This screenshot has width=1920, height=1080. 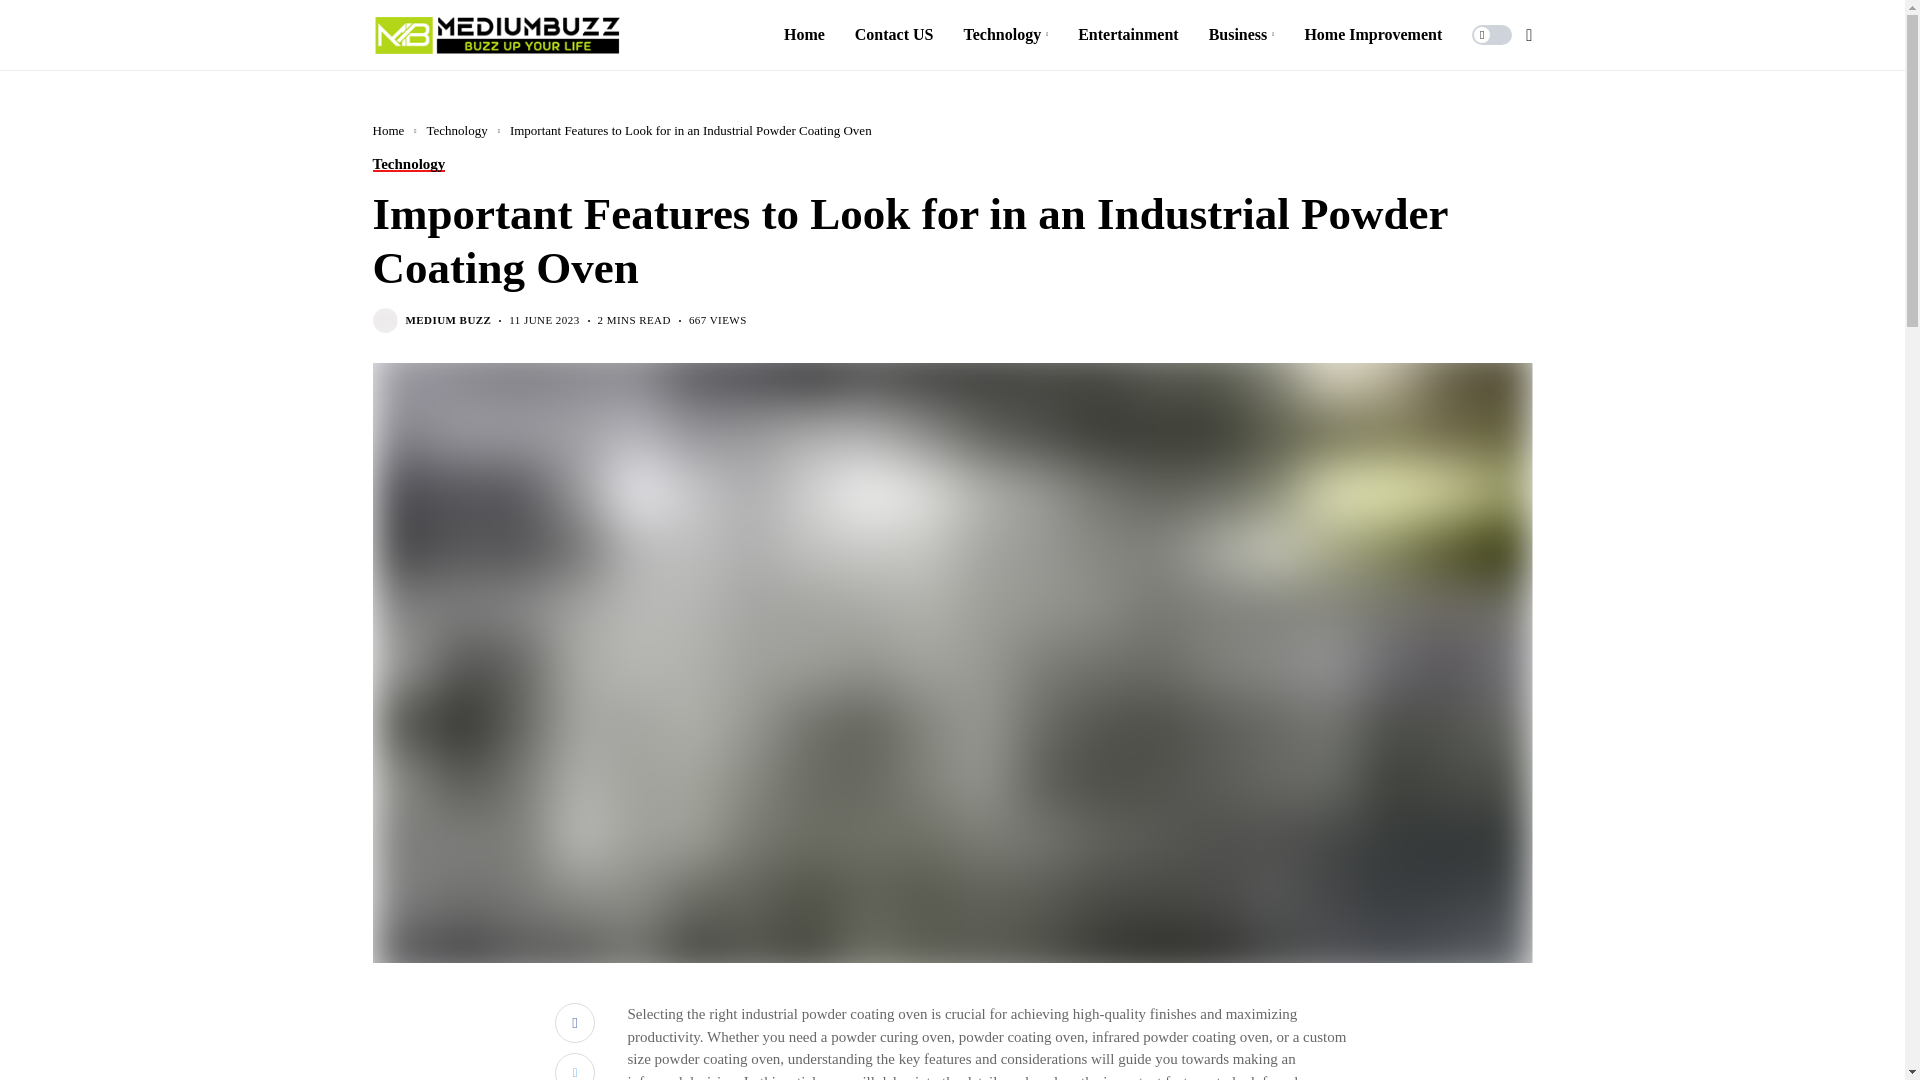 What do you see at coordinates (448, 320) in the screenshot?
I see `Posts by Medium Buzz` at bounding box center [448, 320].